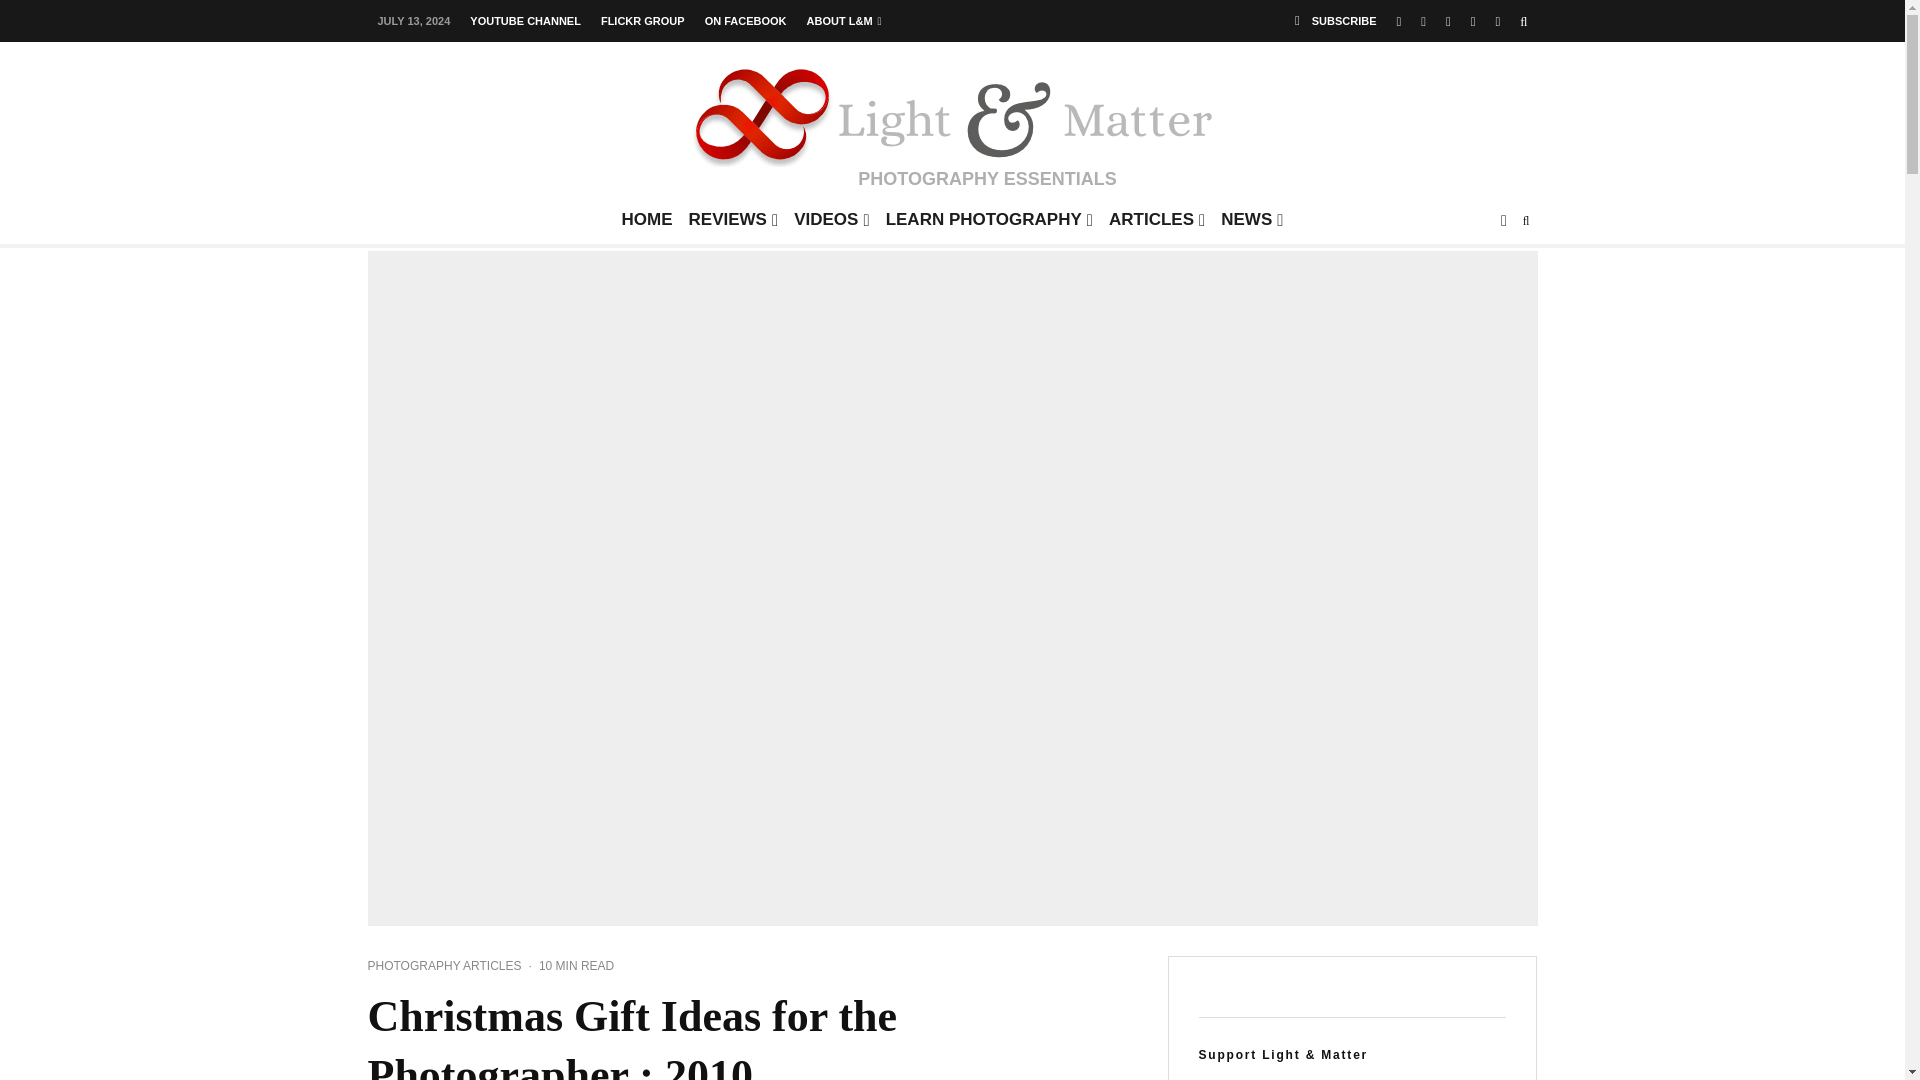 This screenshot has width=1920, height=1080. Describe the element at coordinates (526, 22) in the screenshot. I see `YOUTUBE CHANNEL` at that location.